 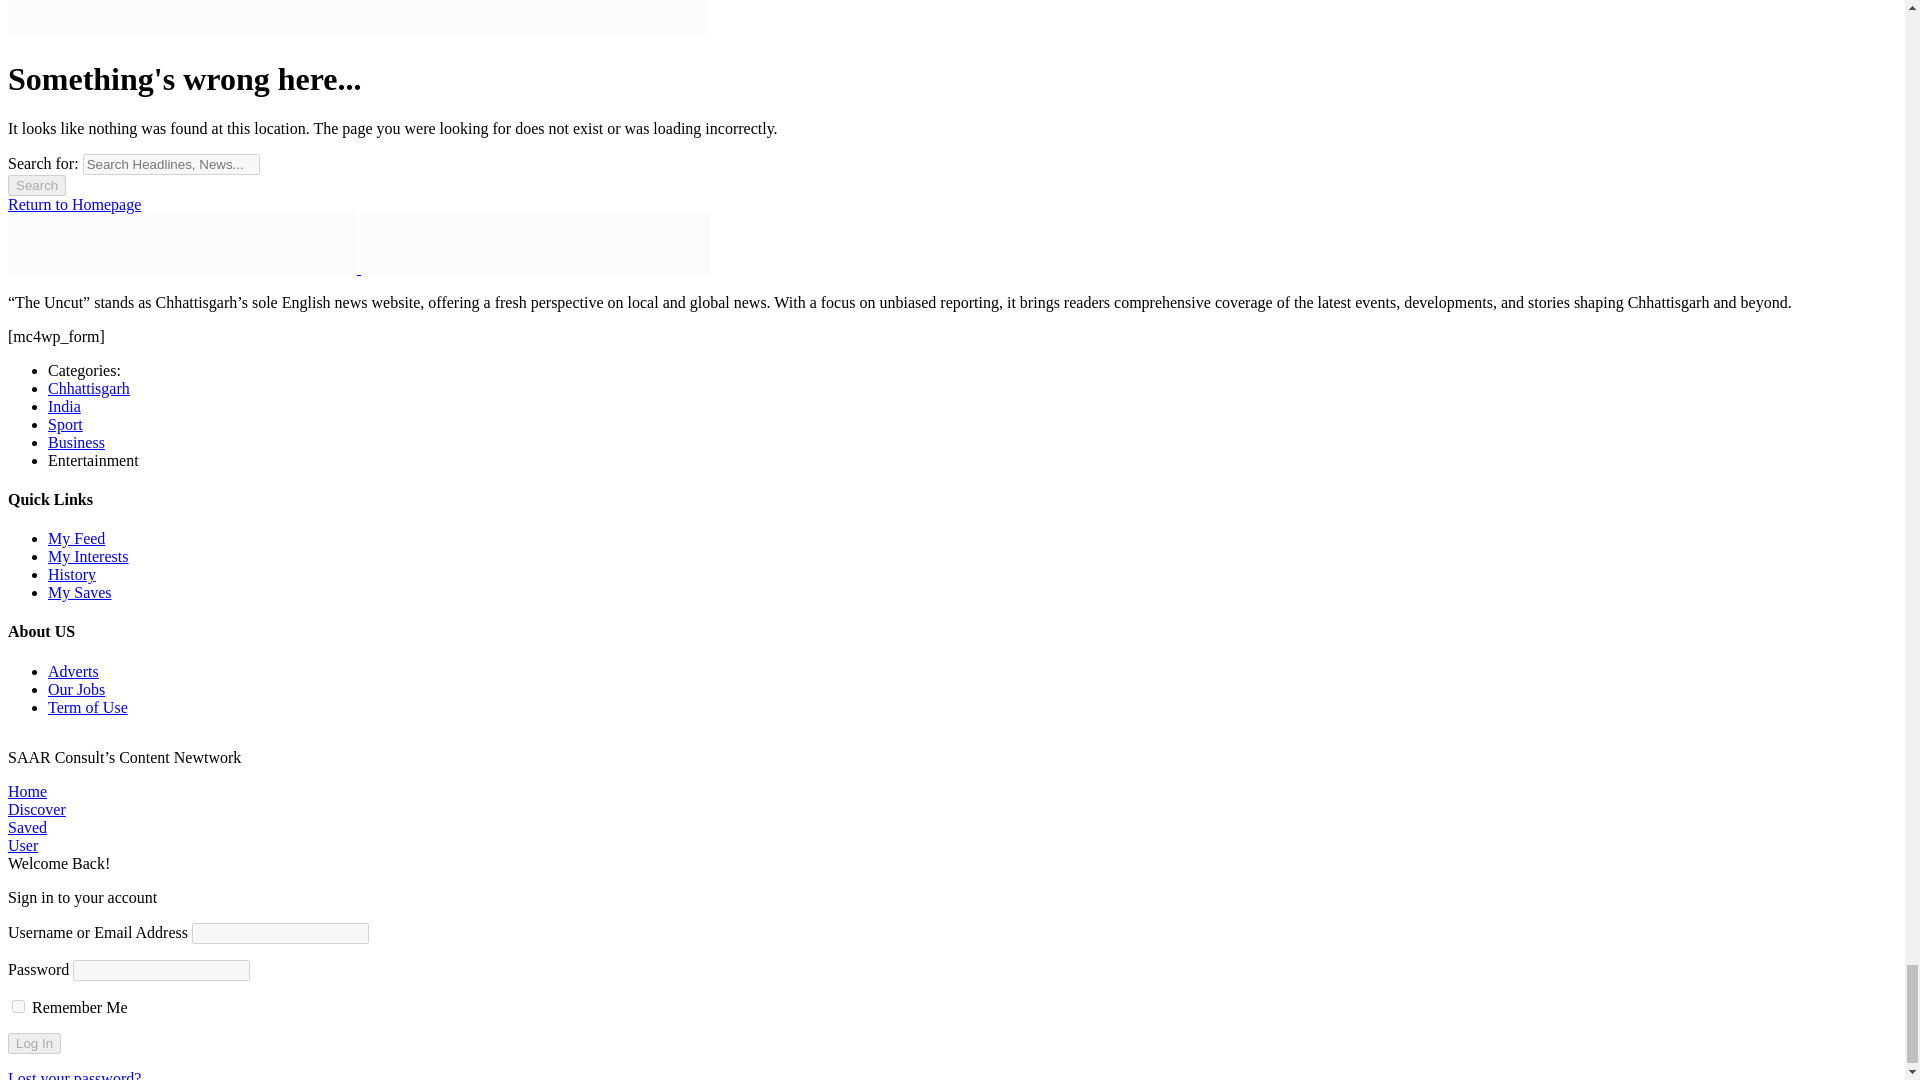 What do you see at coordinates (36, 184) in the screenshot?
I see `Search` at bounding box center [36, 184].